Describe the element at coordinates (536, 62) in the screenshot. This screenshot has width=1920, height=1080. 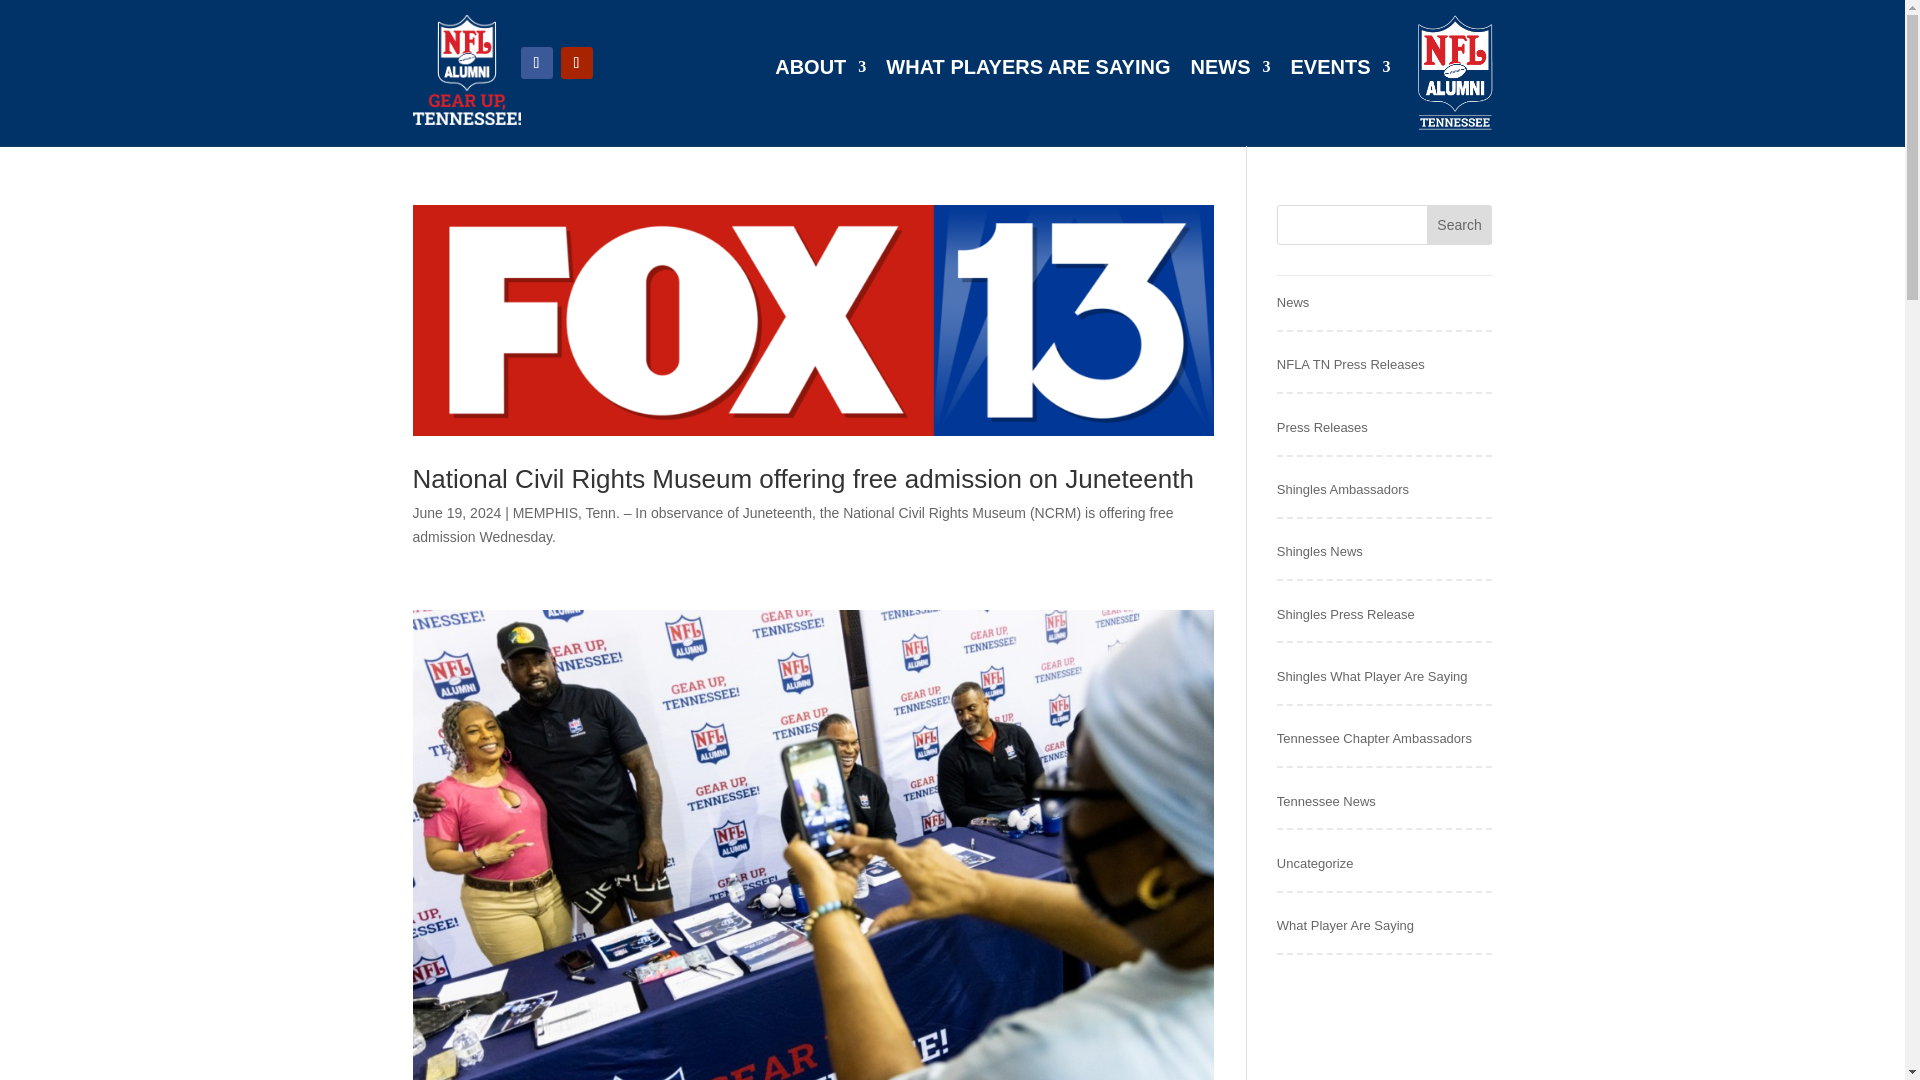
I see `Follow on Facebook` at that location.